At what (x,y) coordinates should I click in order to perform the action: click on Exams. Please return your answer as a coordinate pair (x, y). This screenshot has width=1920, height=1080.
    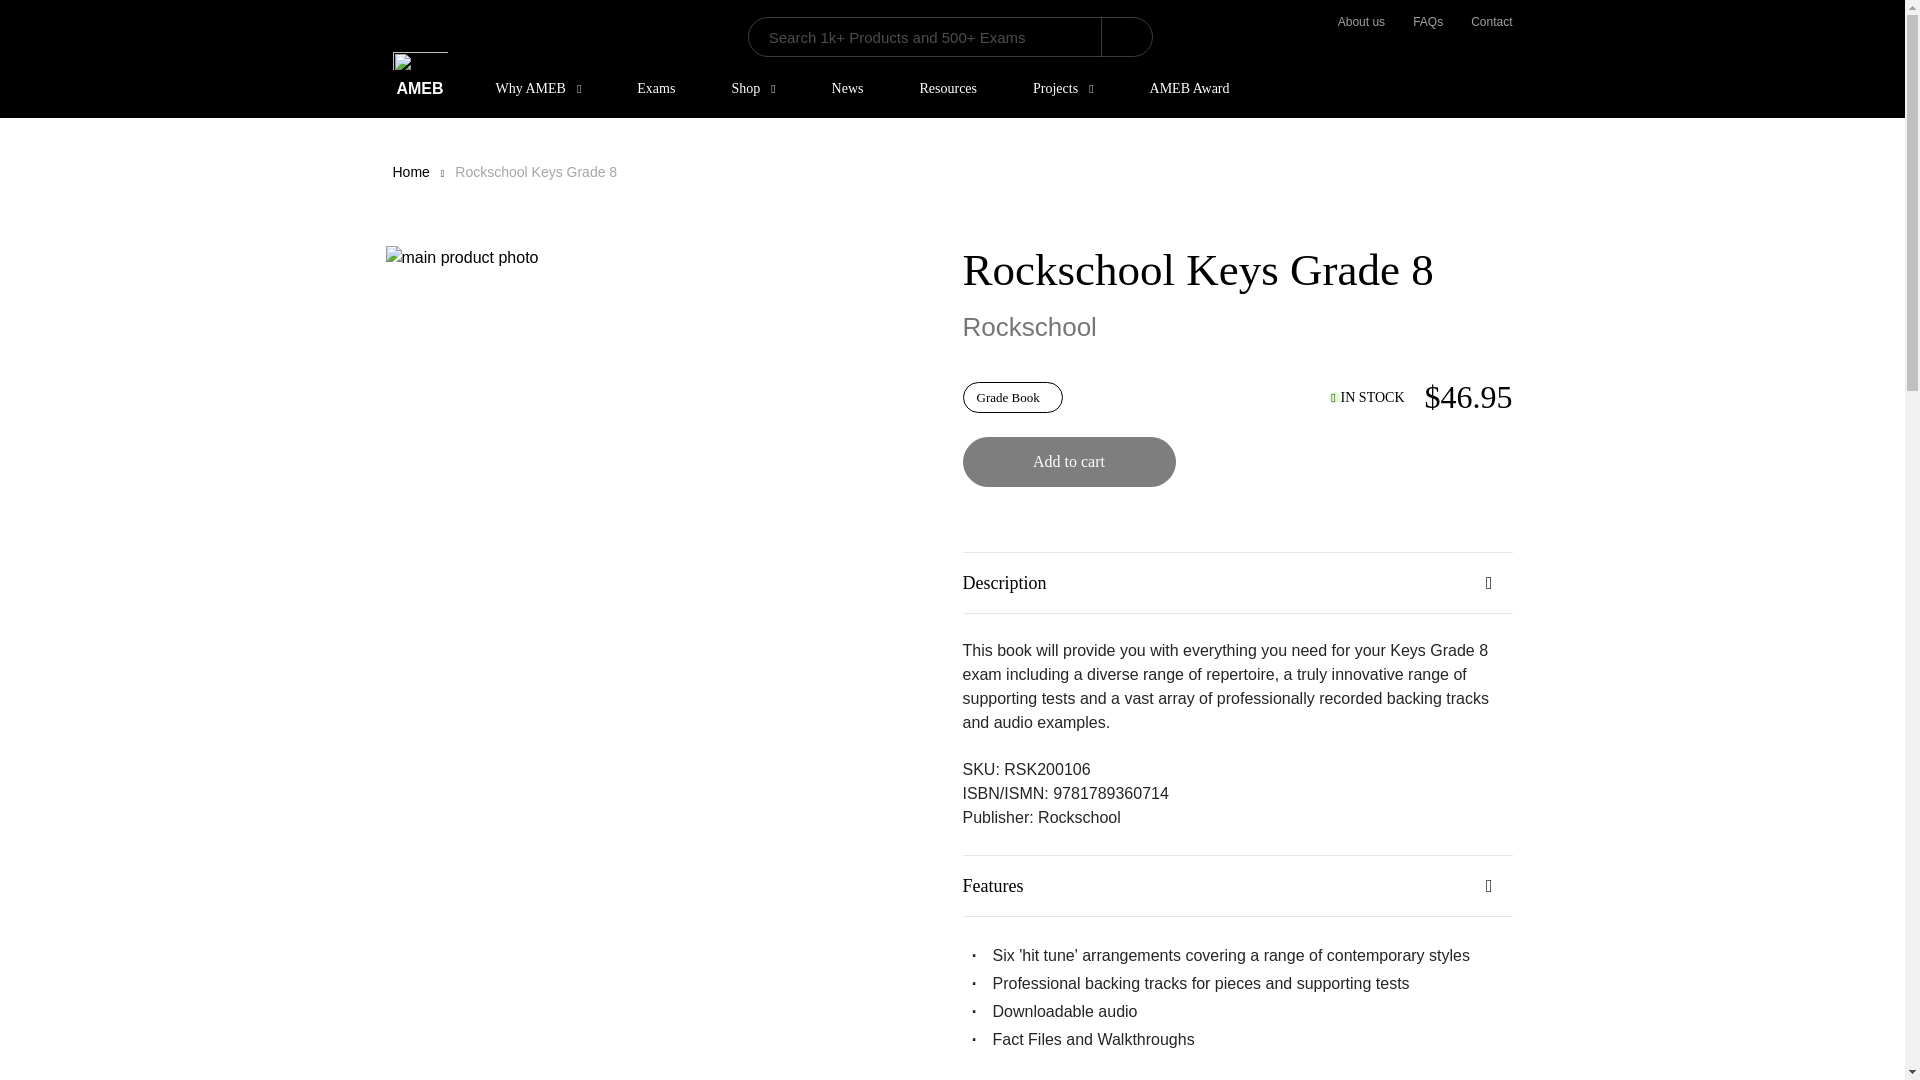
    Looking at the image, I should click on (655, 88).